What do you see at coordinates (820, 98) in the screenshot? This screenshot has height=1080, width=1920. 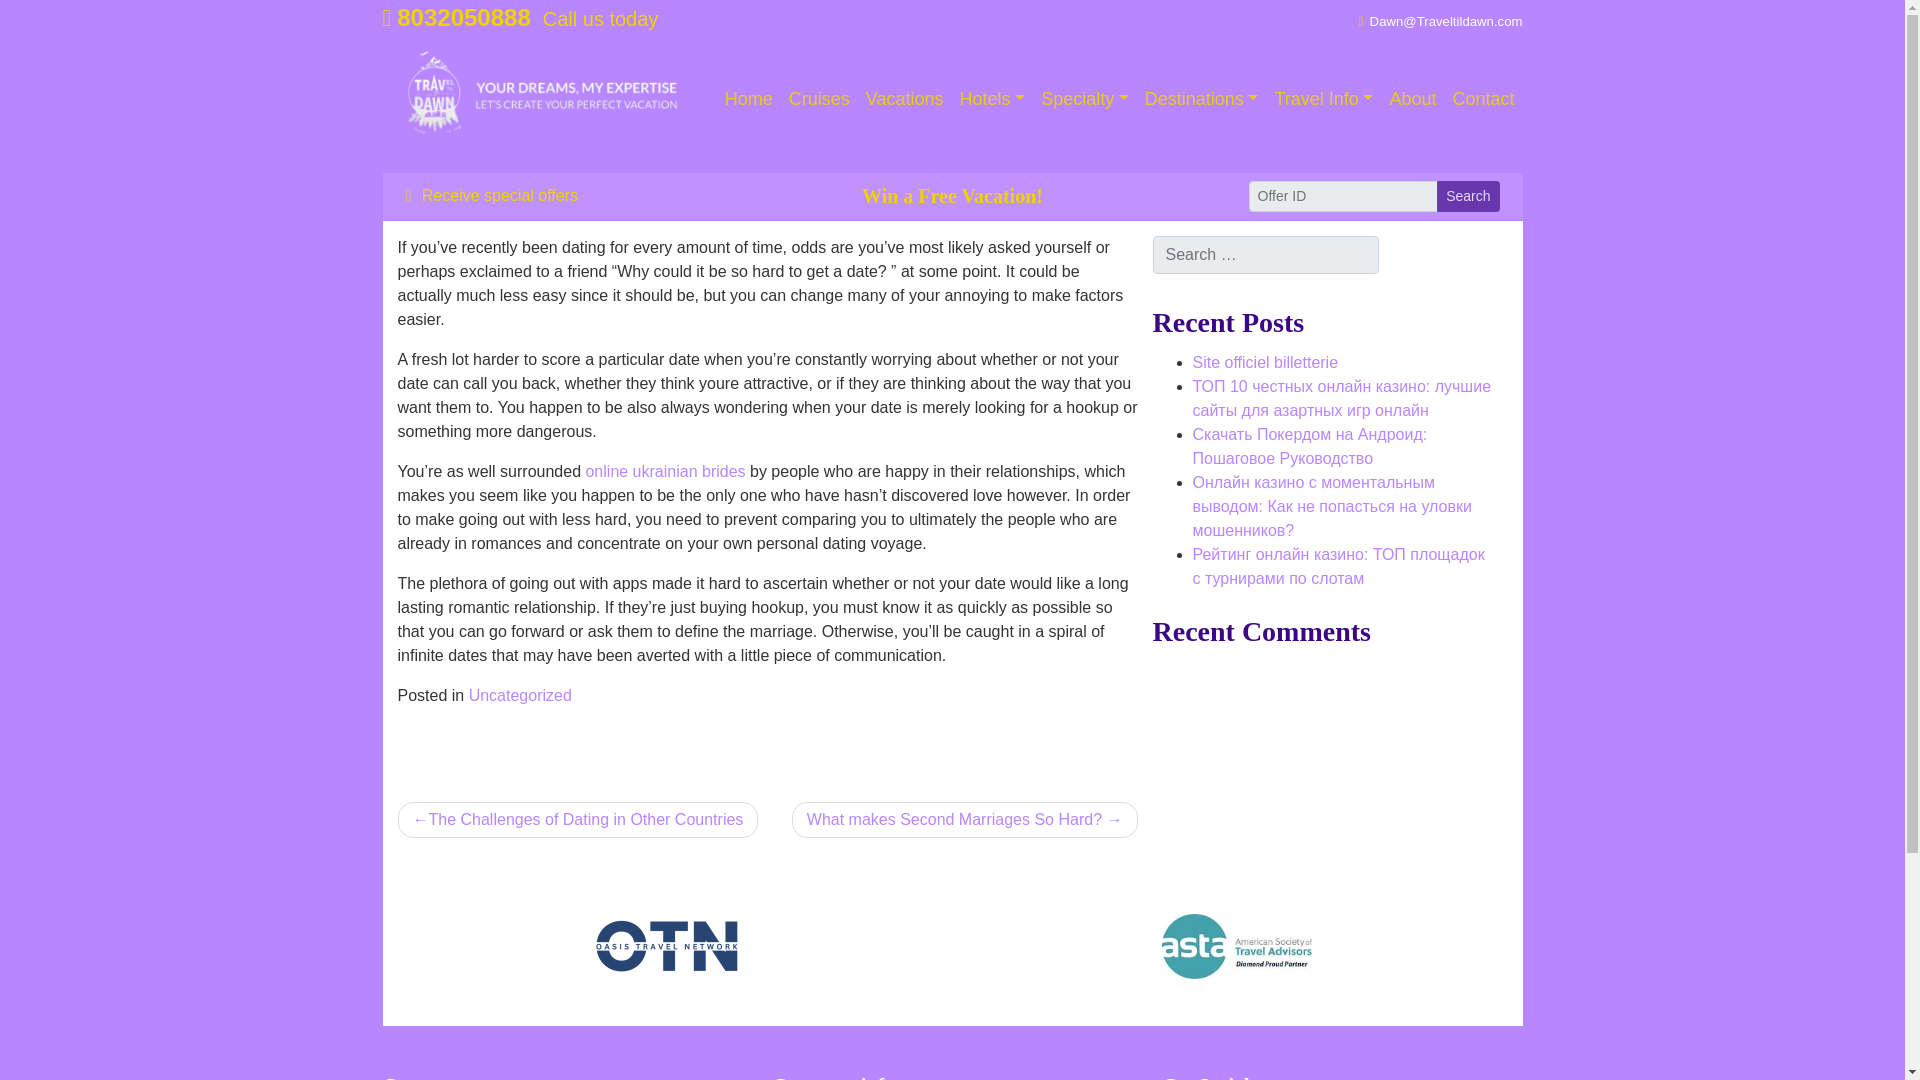 I see `Cruises` at bounding box center [820, 98].